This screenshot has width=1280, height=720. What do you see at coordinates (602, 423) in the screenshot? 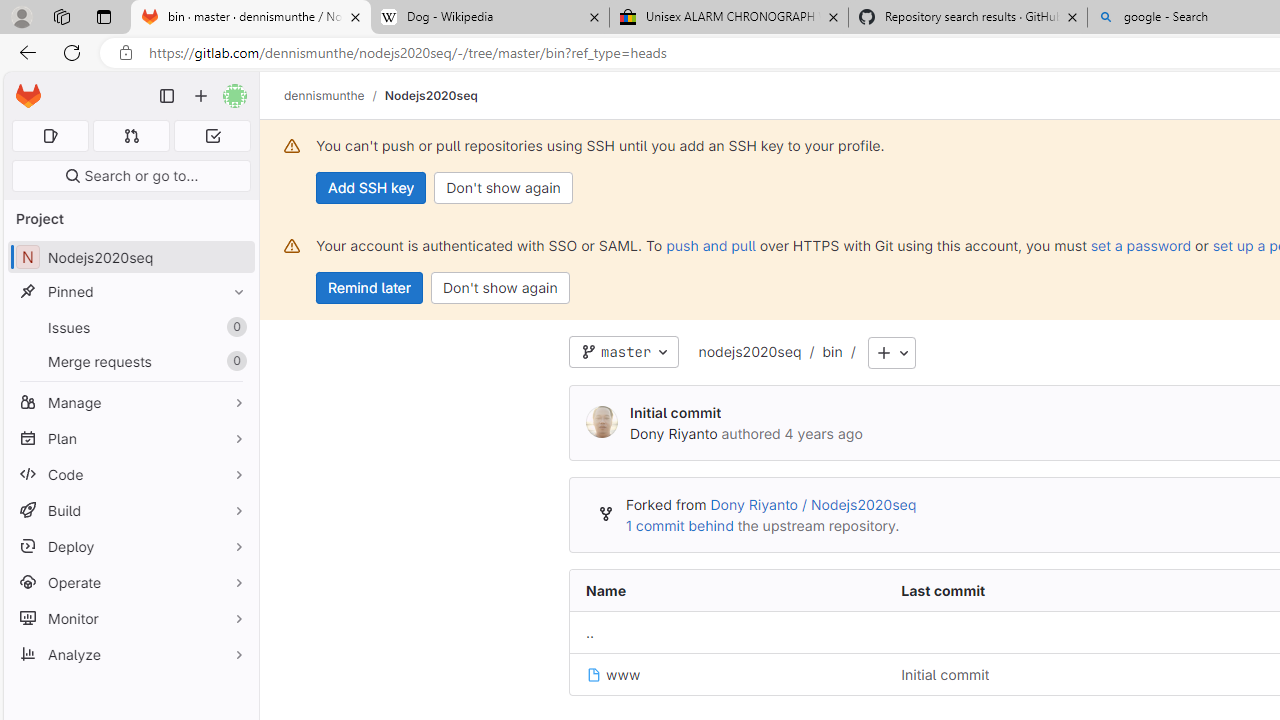
I see `Dony Riyanto's avatar` at bounding box center [602, 423].